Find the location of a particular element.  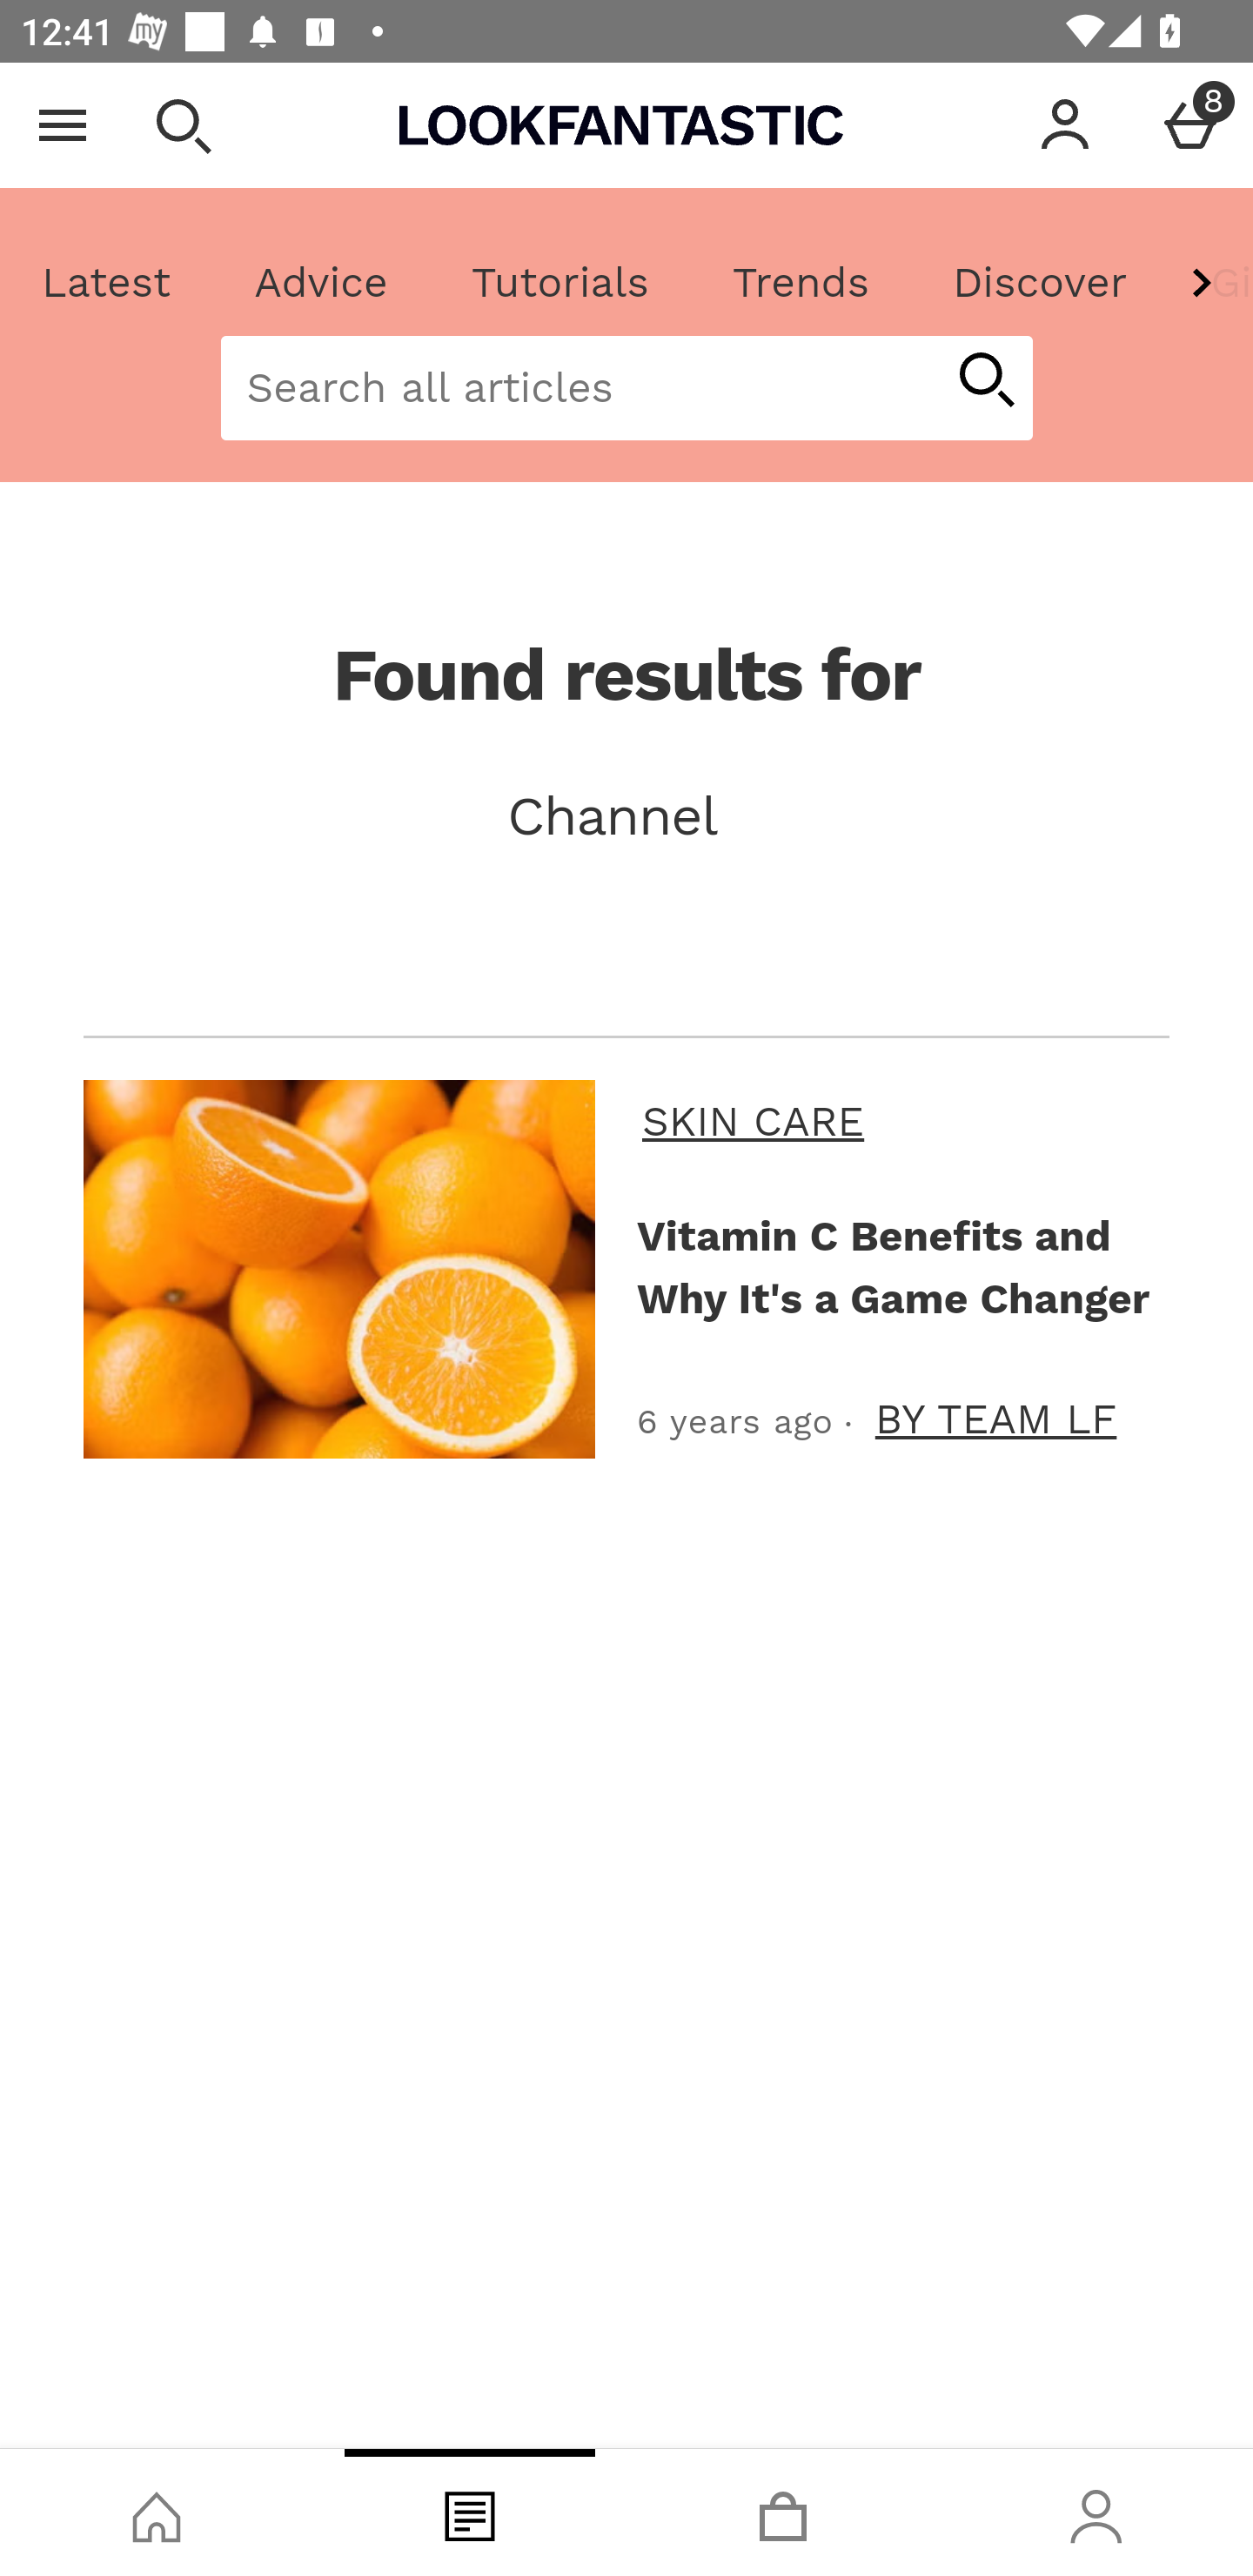

Blog, tab, 2 of 4 is located at coordinates (470, 2512).